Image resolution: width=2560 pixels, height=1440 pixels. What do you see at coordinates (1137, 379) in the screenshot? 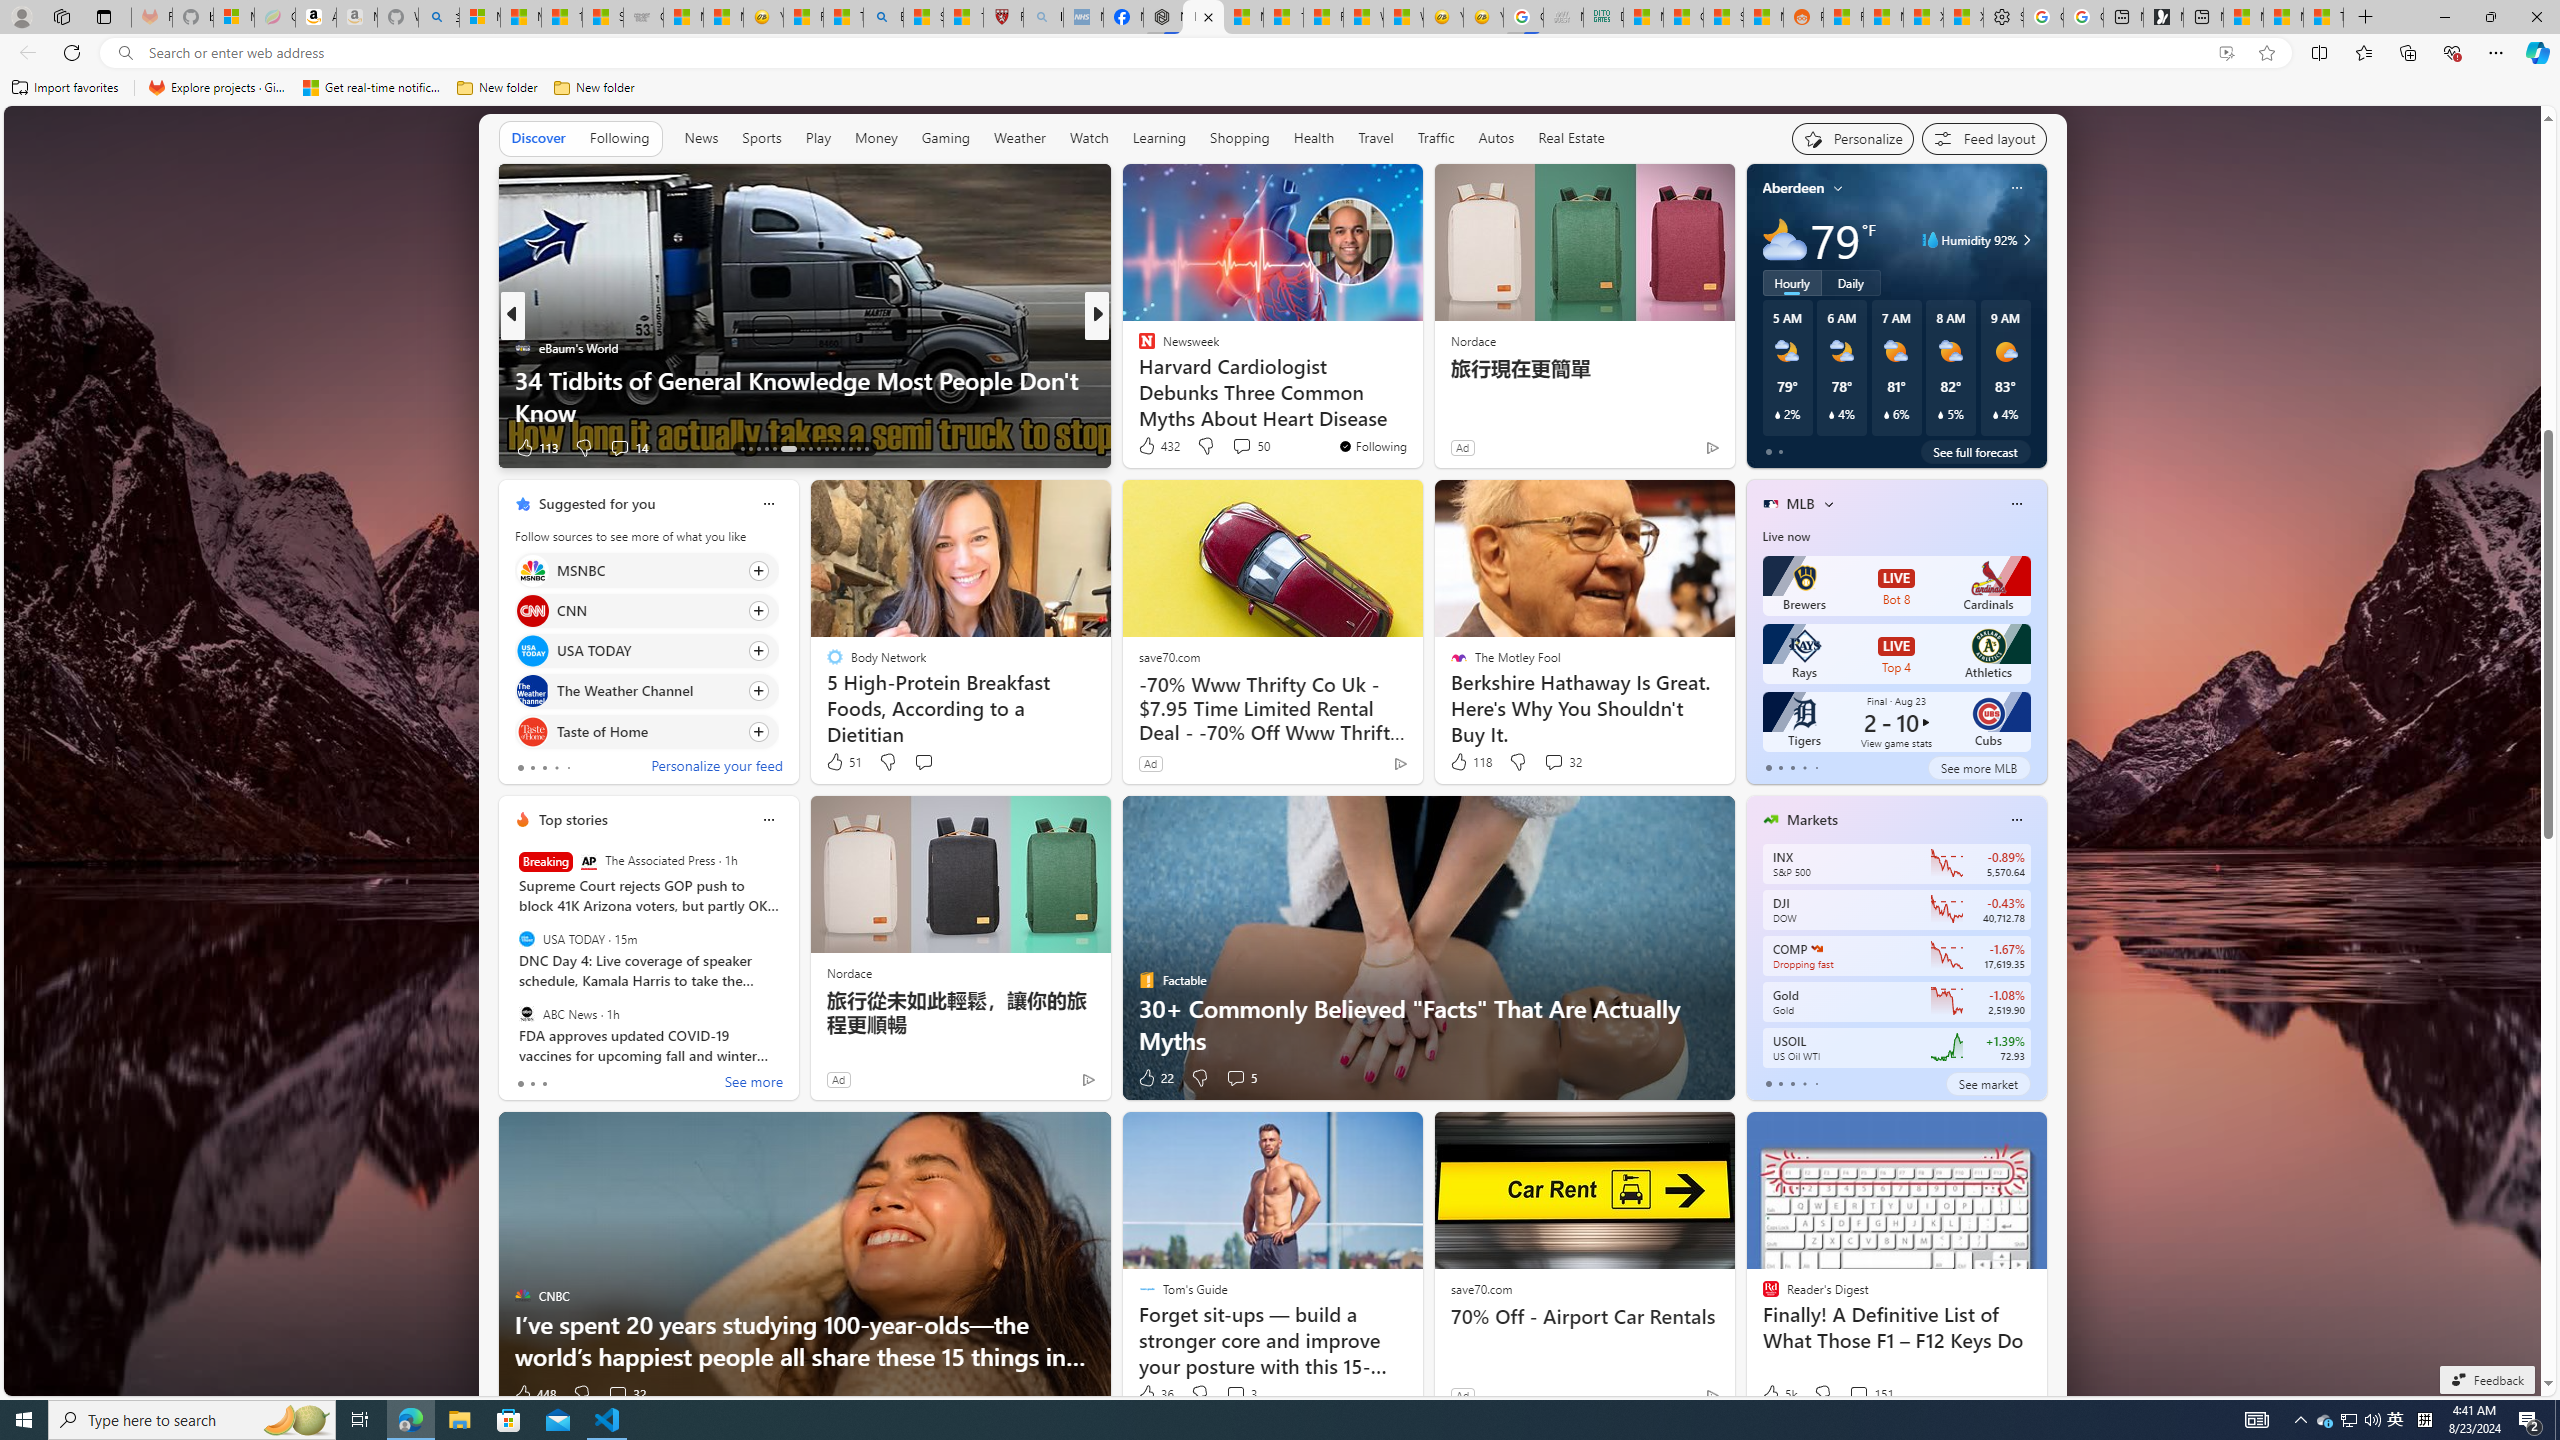
I see `Bored Panda` at bounding box center [1137, 379].